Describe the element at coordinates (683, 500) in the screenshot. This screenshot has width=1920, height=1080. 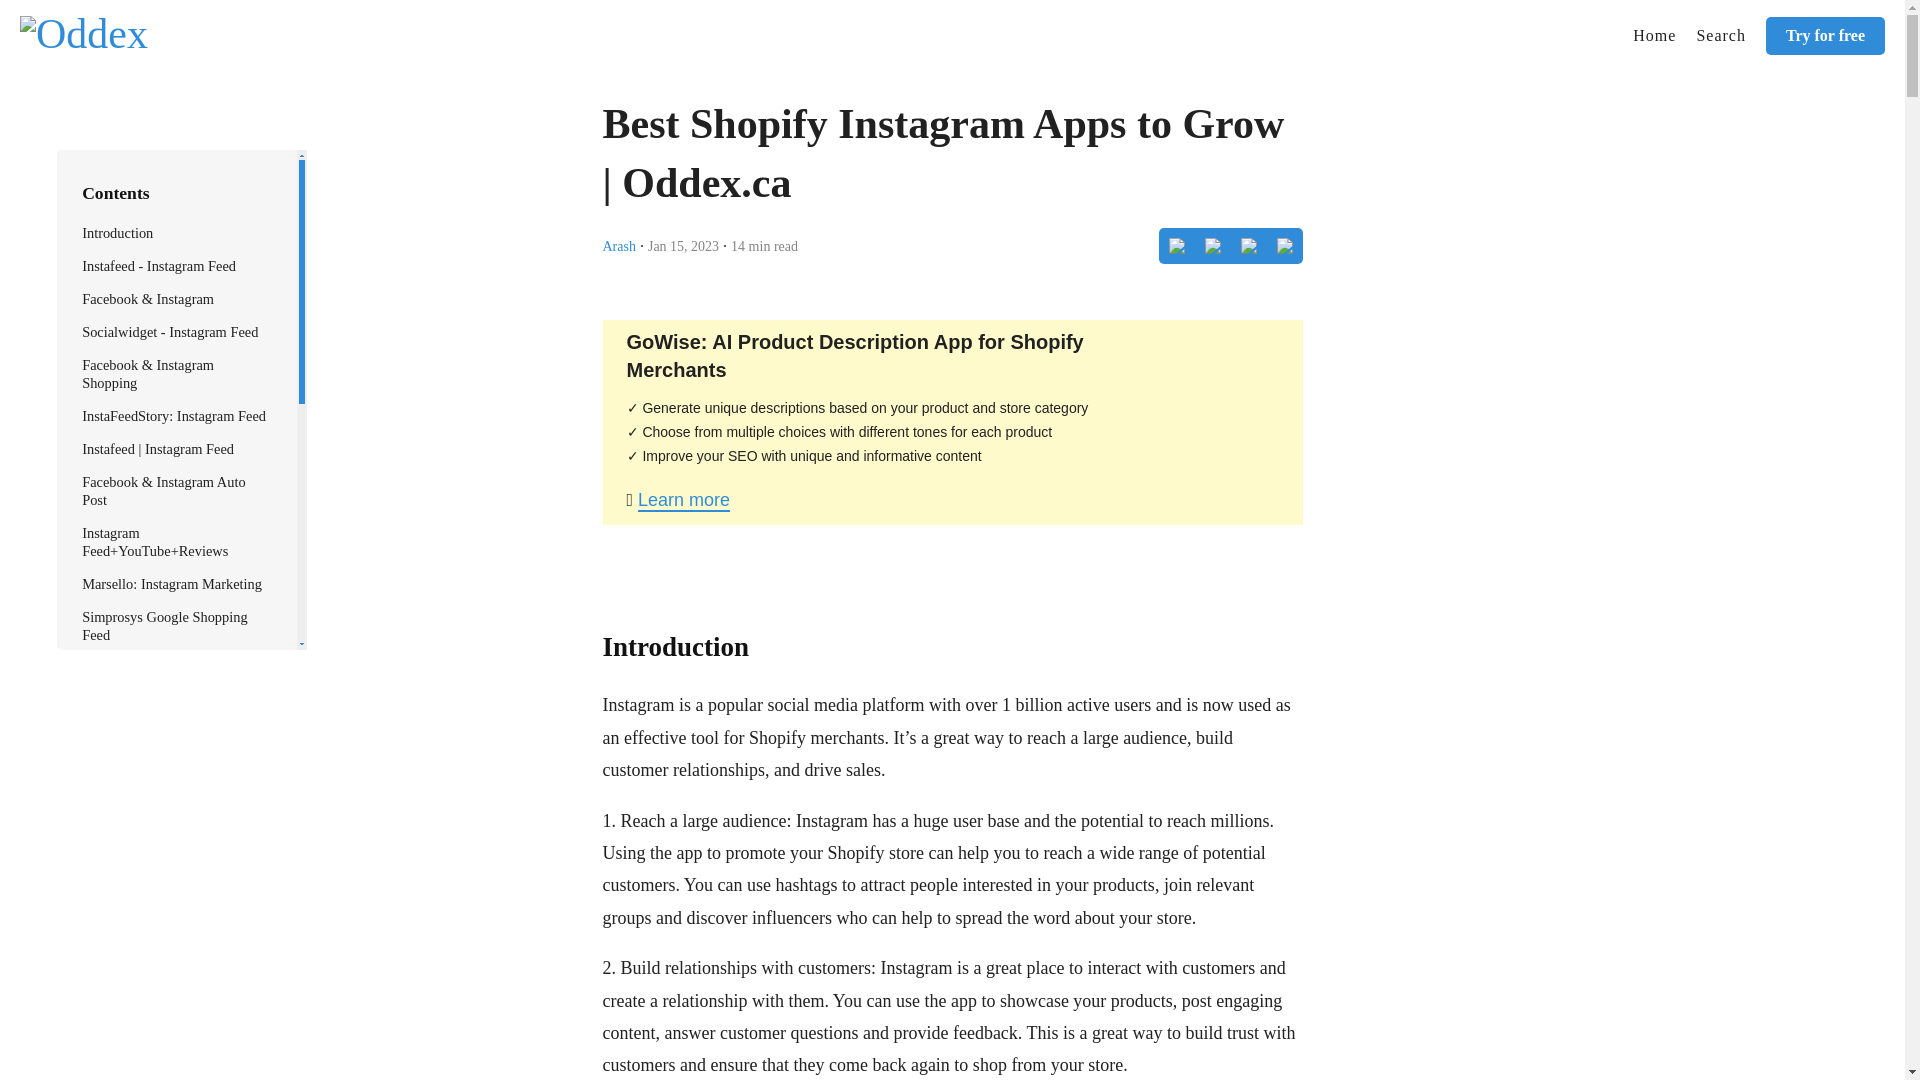
I see `Learn more` at that location.